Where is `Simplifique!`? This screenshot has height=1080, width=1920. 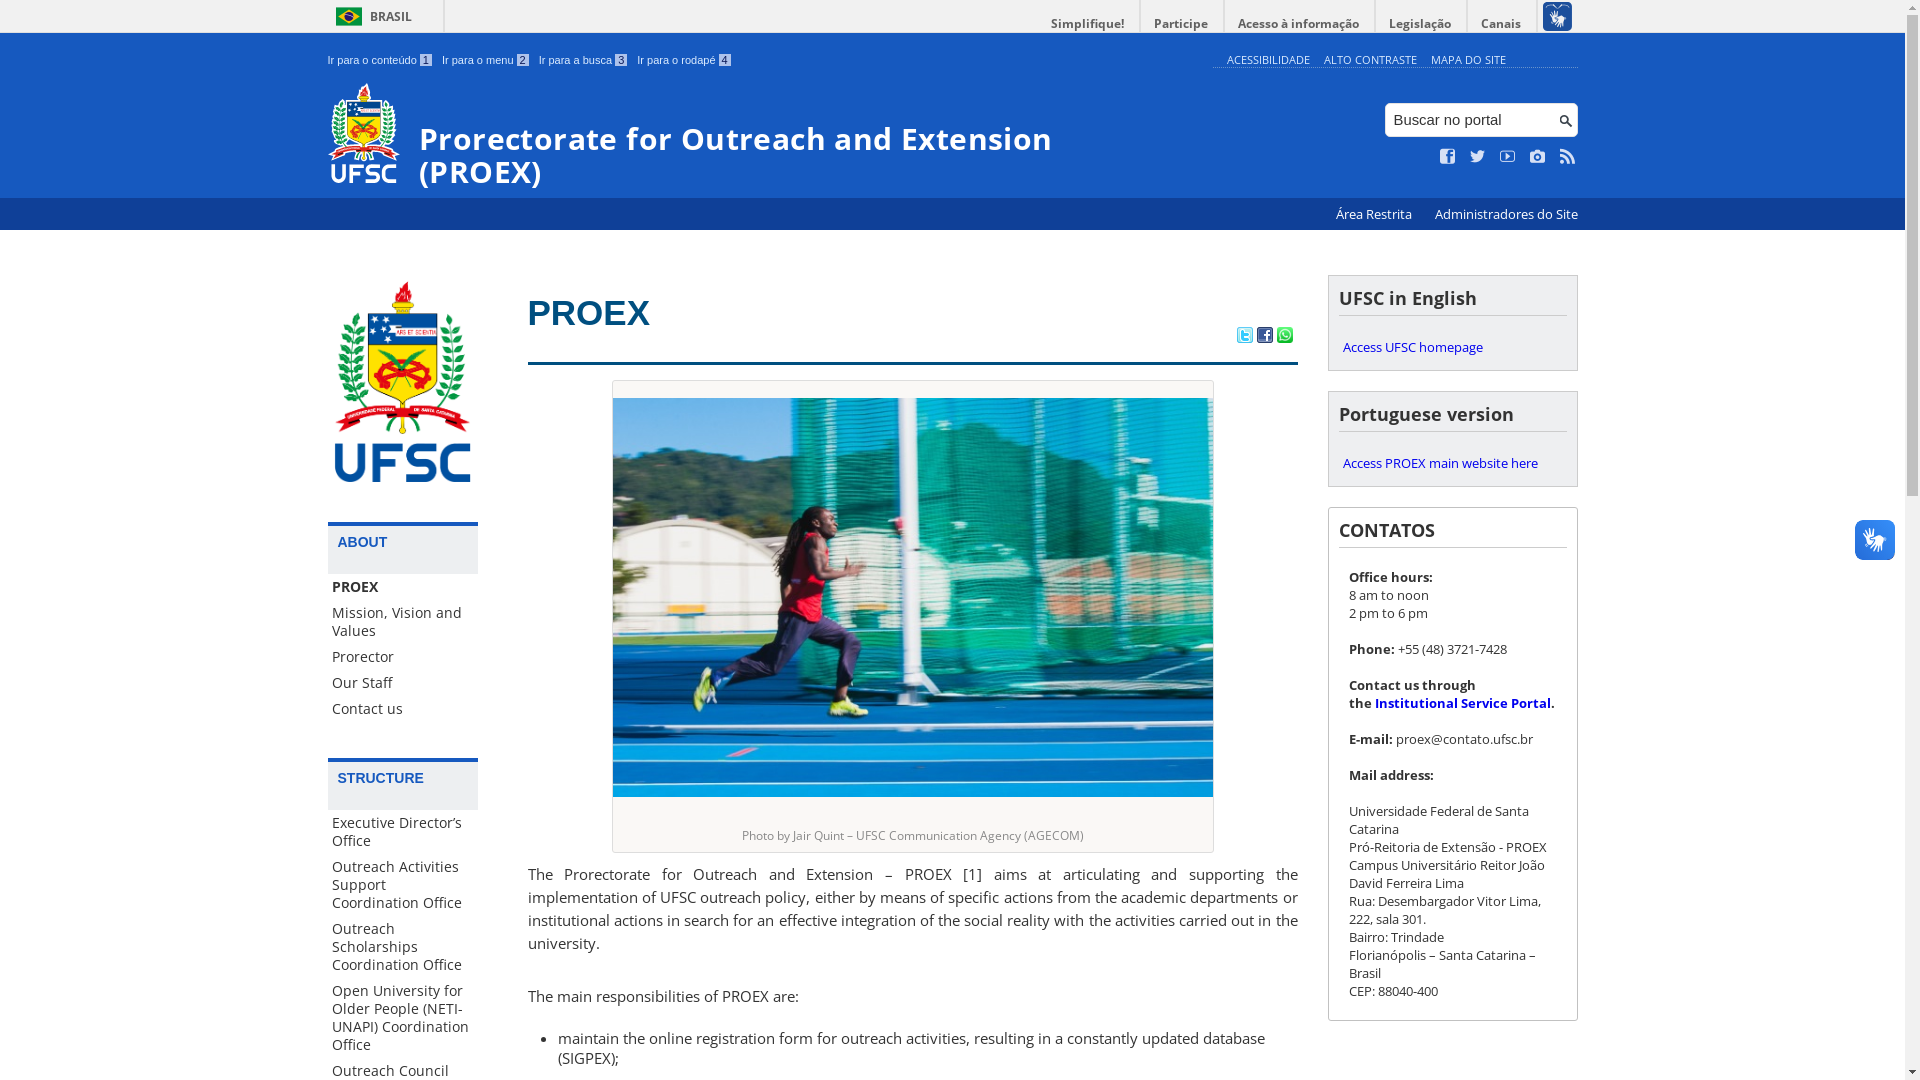
Simplifique! is located at coordinates (1088, 24).